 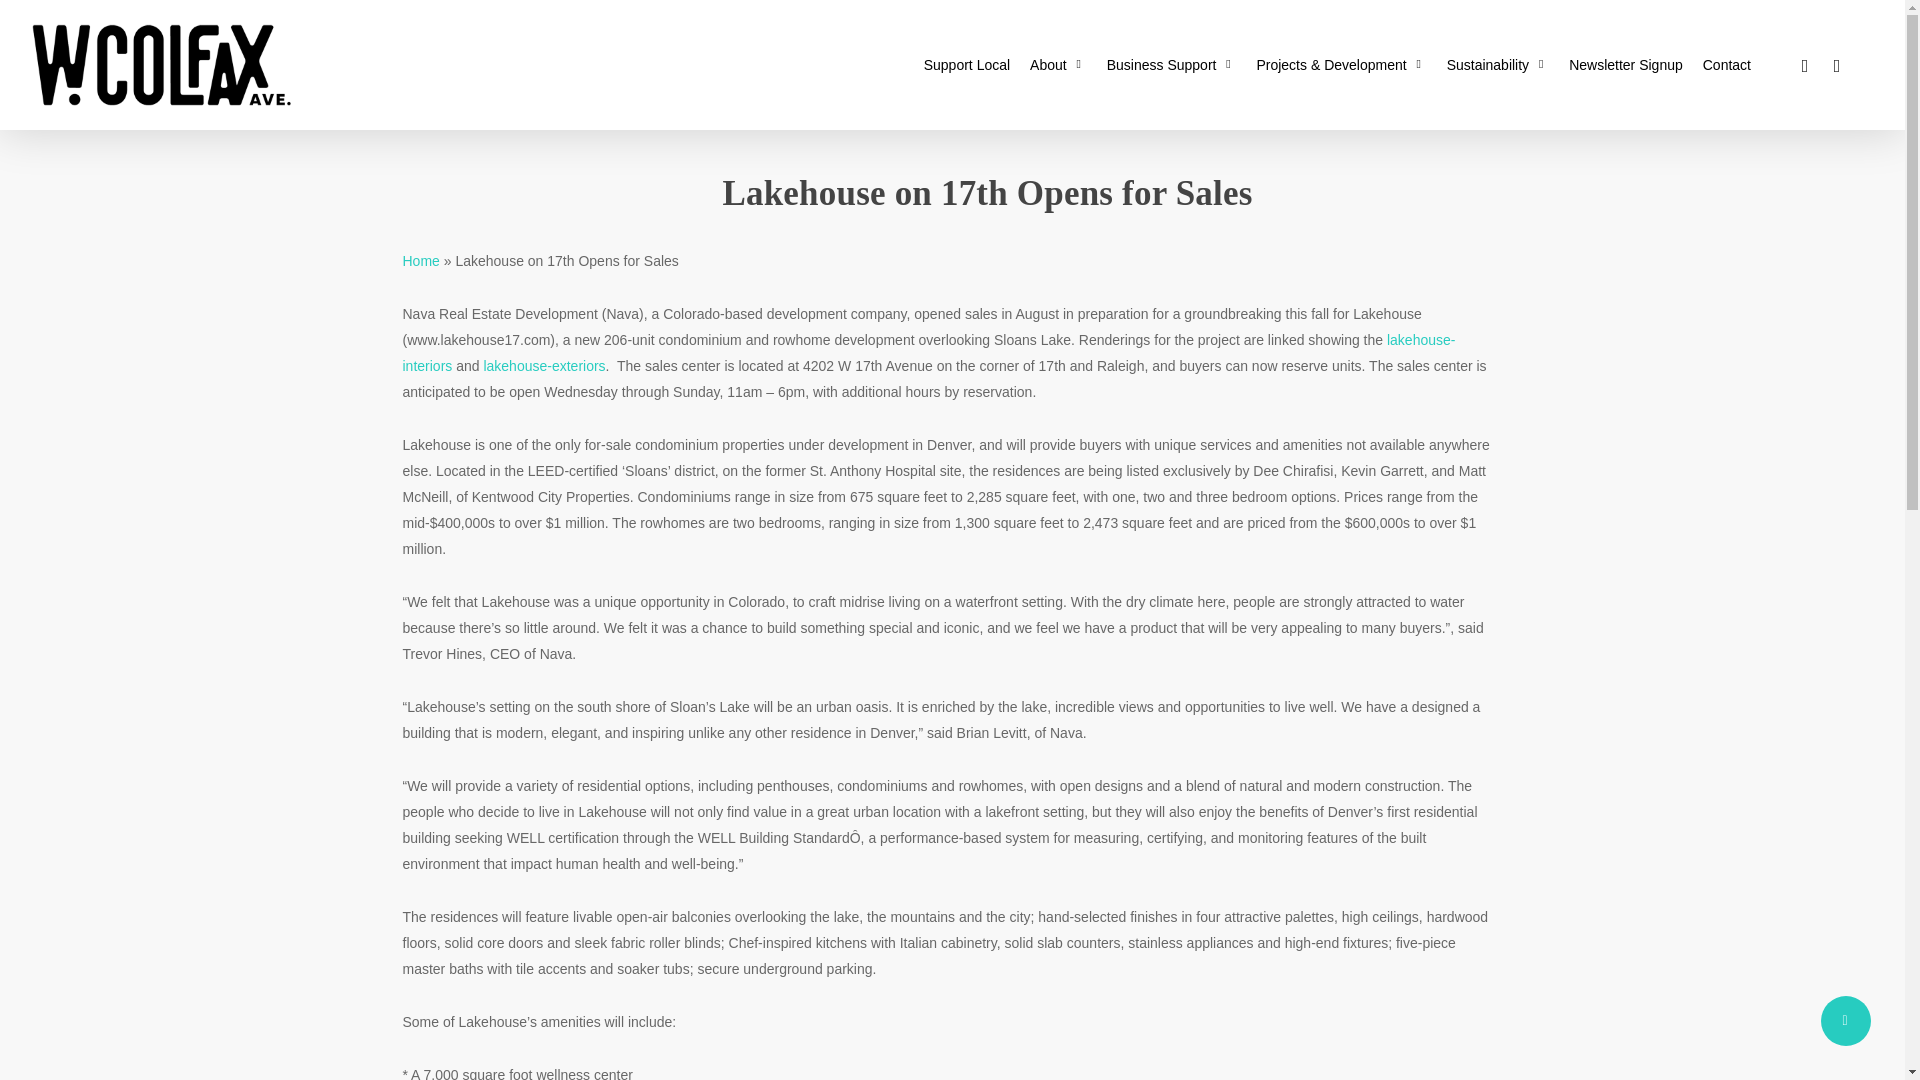 I want to click on Support Local, so click(x=966, y=64).